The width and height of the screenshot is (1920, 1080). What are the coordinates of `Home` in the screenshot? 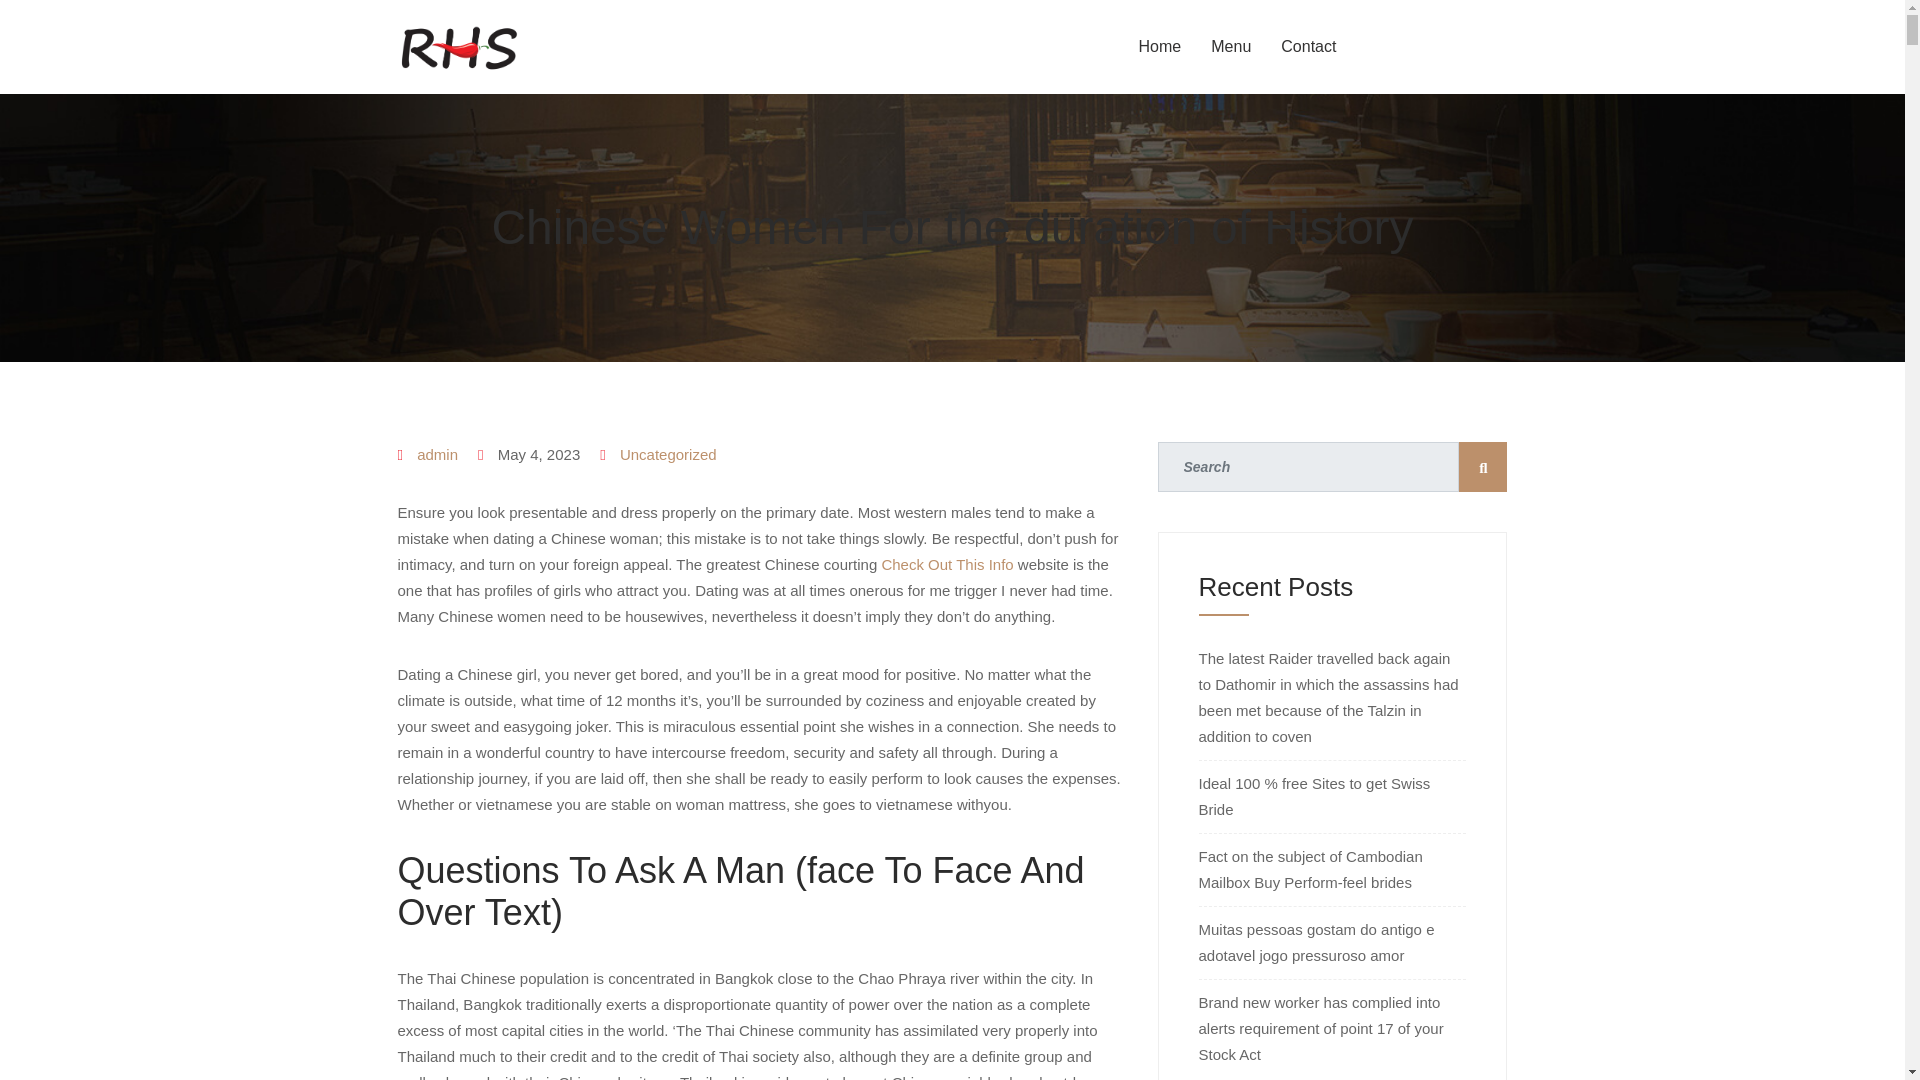 It's located at (1160, 46).